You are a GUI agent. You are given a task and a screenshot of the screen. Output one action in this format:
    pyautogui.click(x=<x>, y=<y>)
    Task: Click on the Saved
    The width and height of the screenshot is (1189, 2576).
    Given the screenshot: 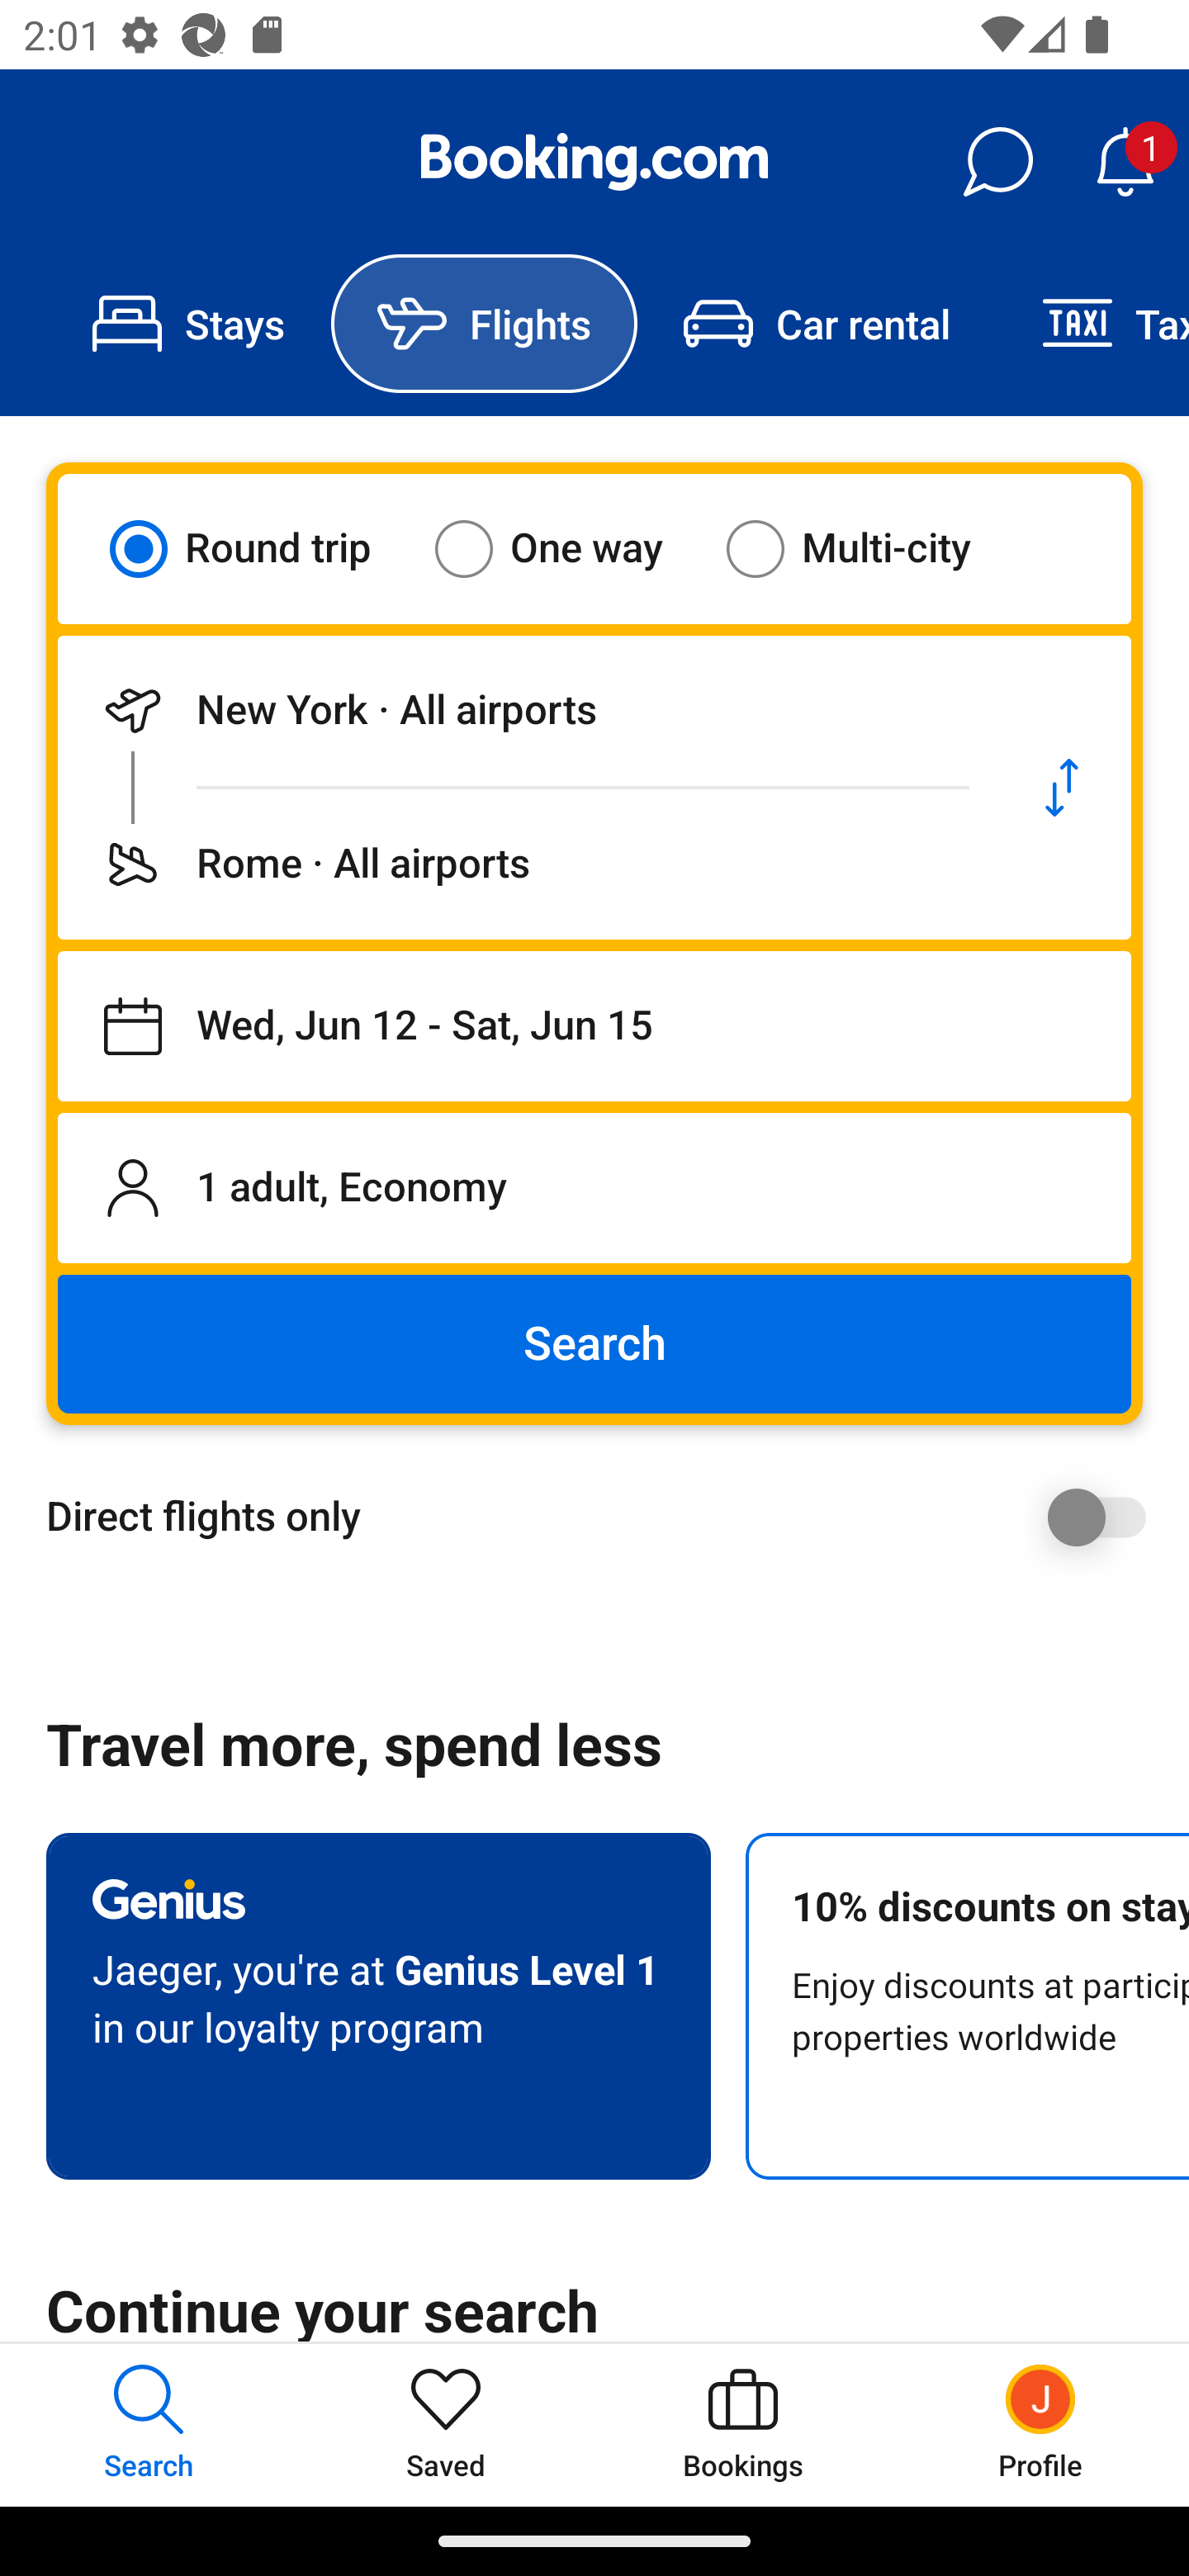 What is the action you would take?
    pyautogui.click(x=446, y=2424)
    